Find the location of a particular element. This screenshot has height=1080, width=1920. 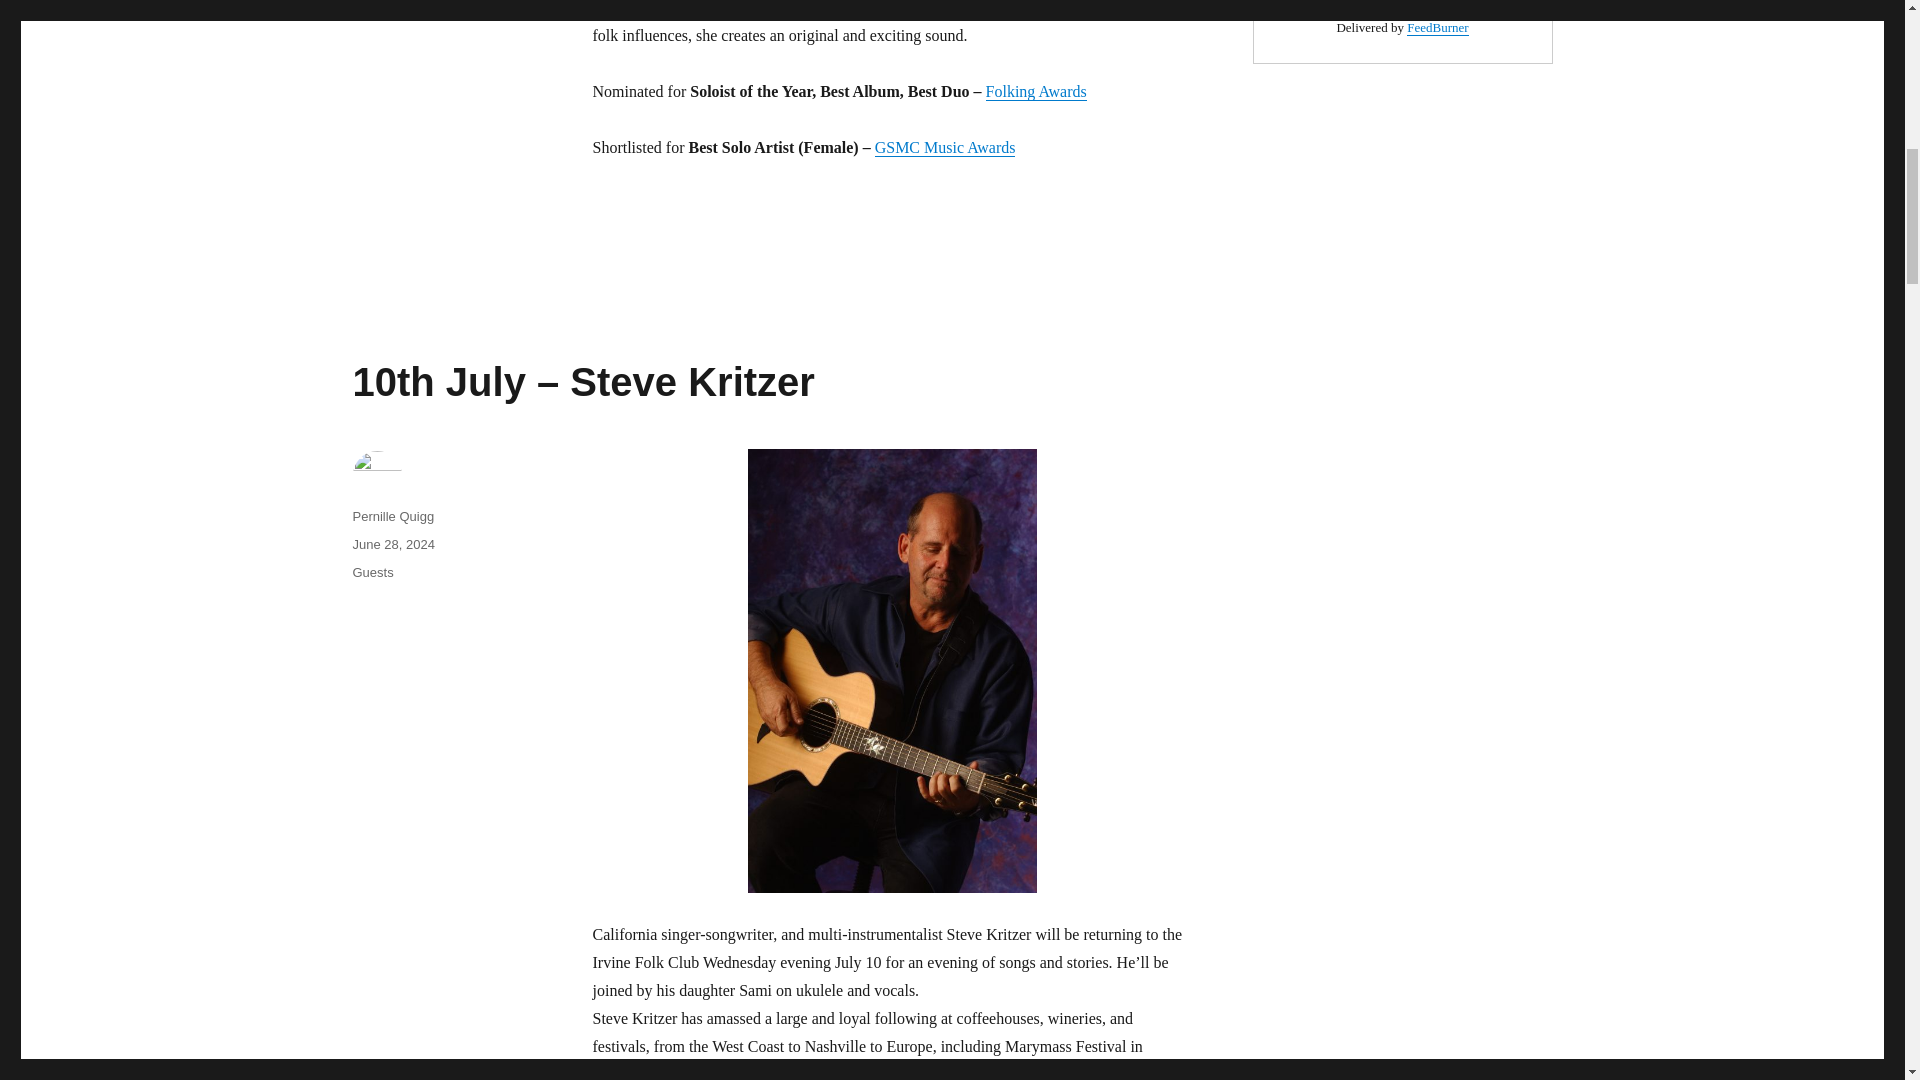

June 28, 2024 is located at coordinates (392, 544).